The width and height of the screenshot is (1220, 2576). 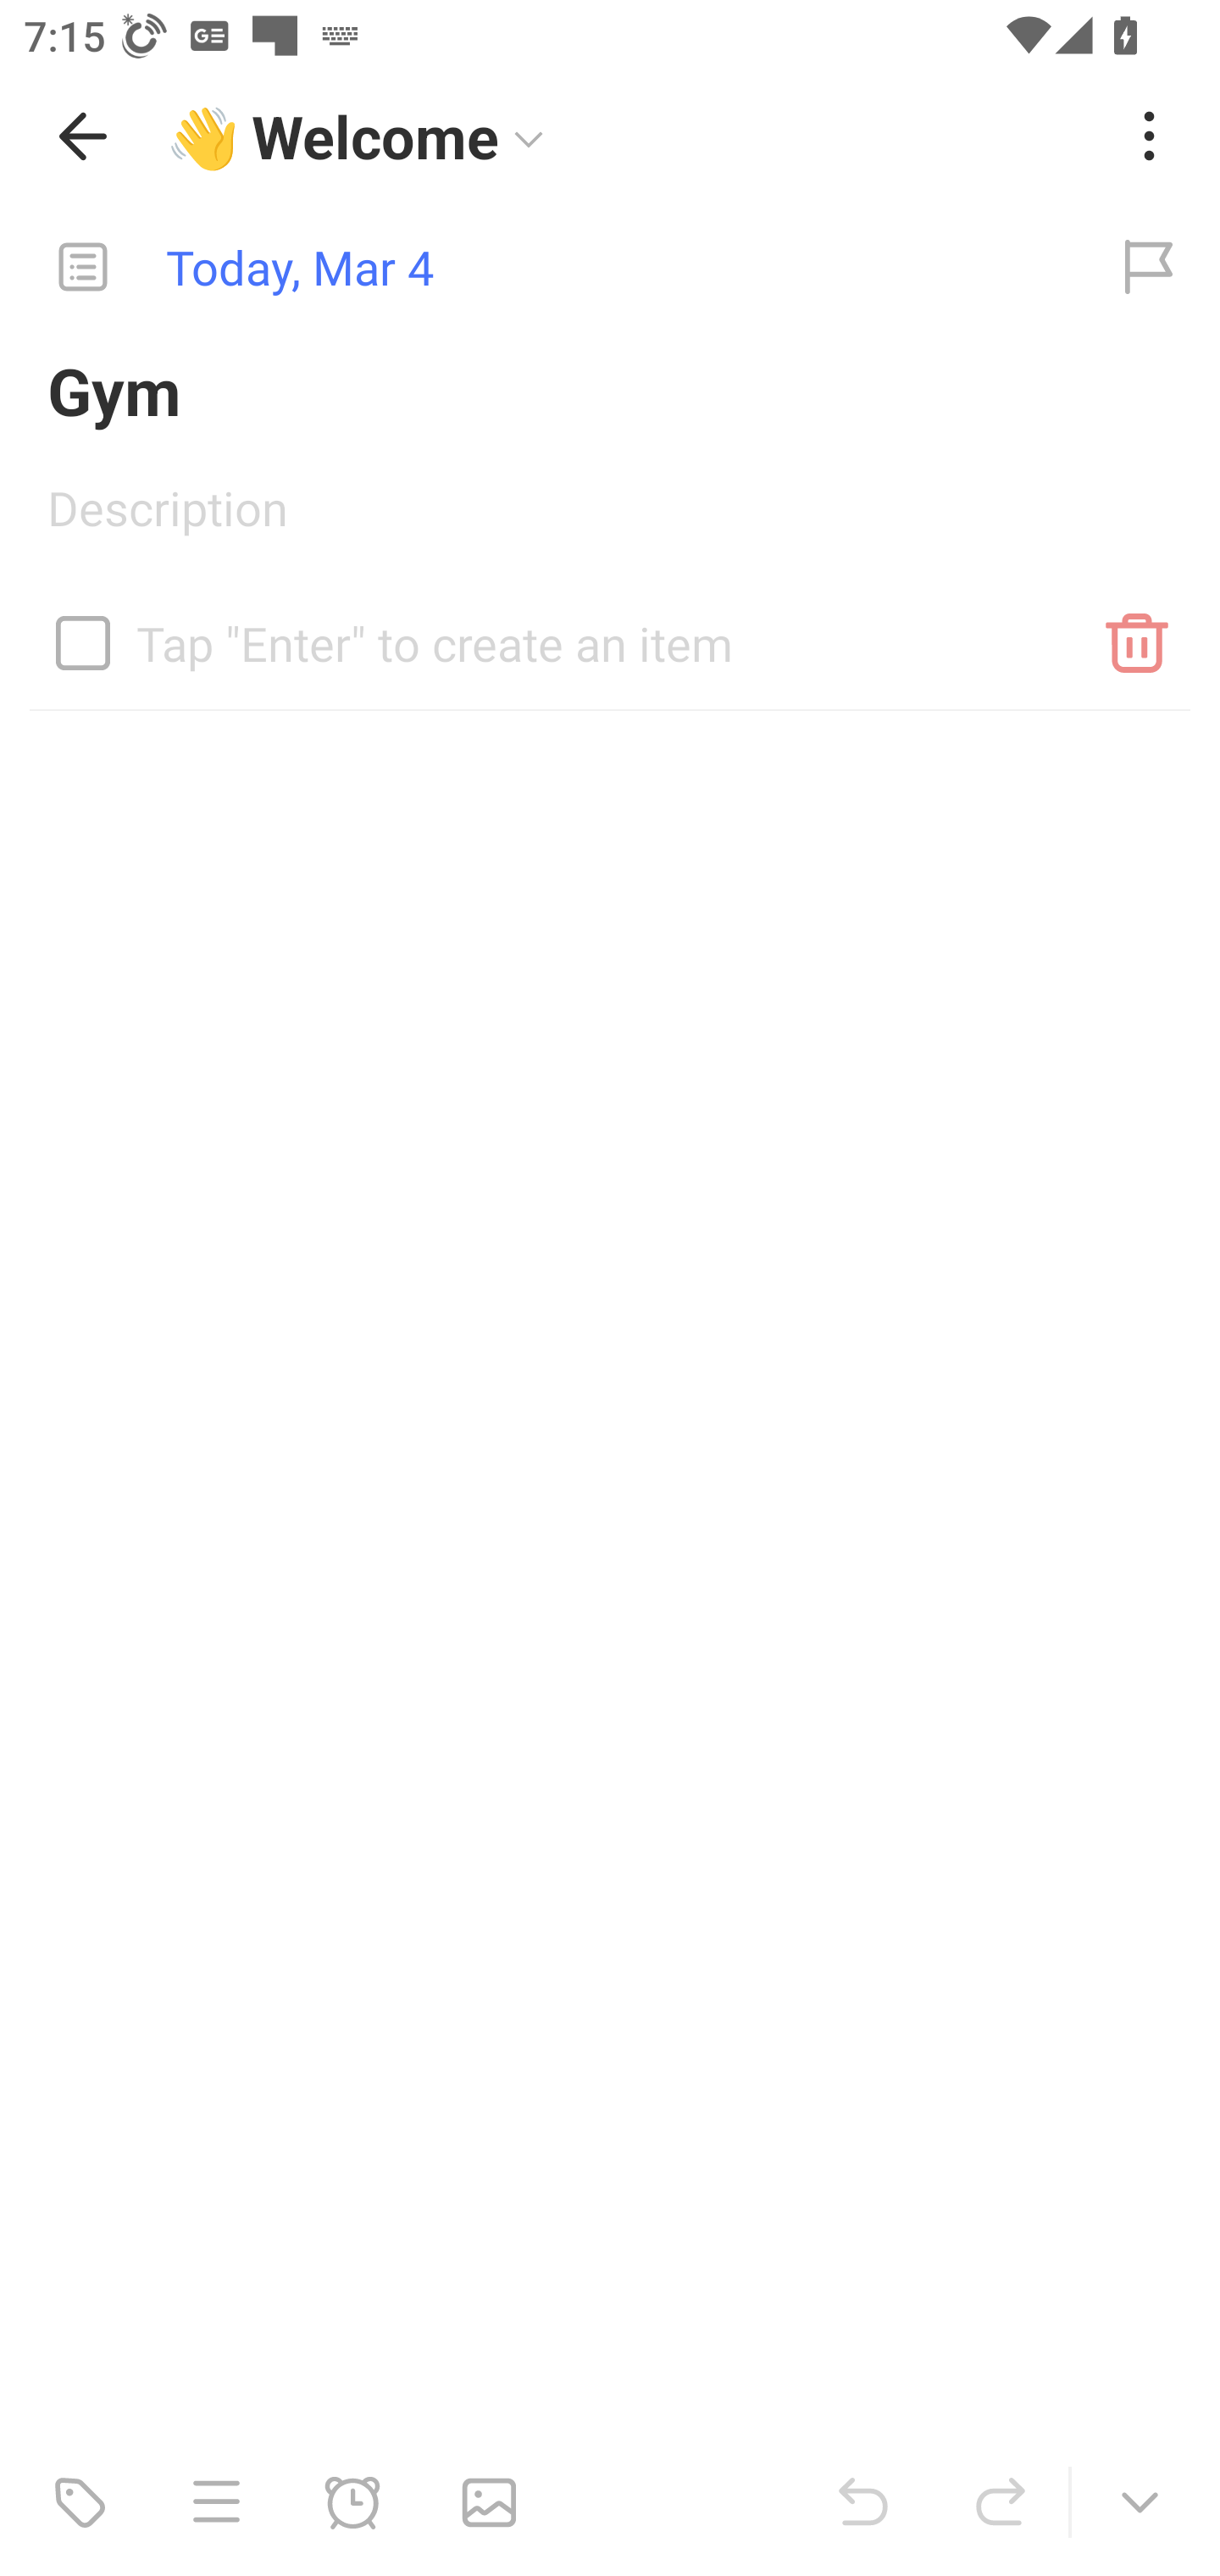 I want to click on  , so click(x=83, y=642).